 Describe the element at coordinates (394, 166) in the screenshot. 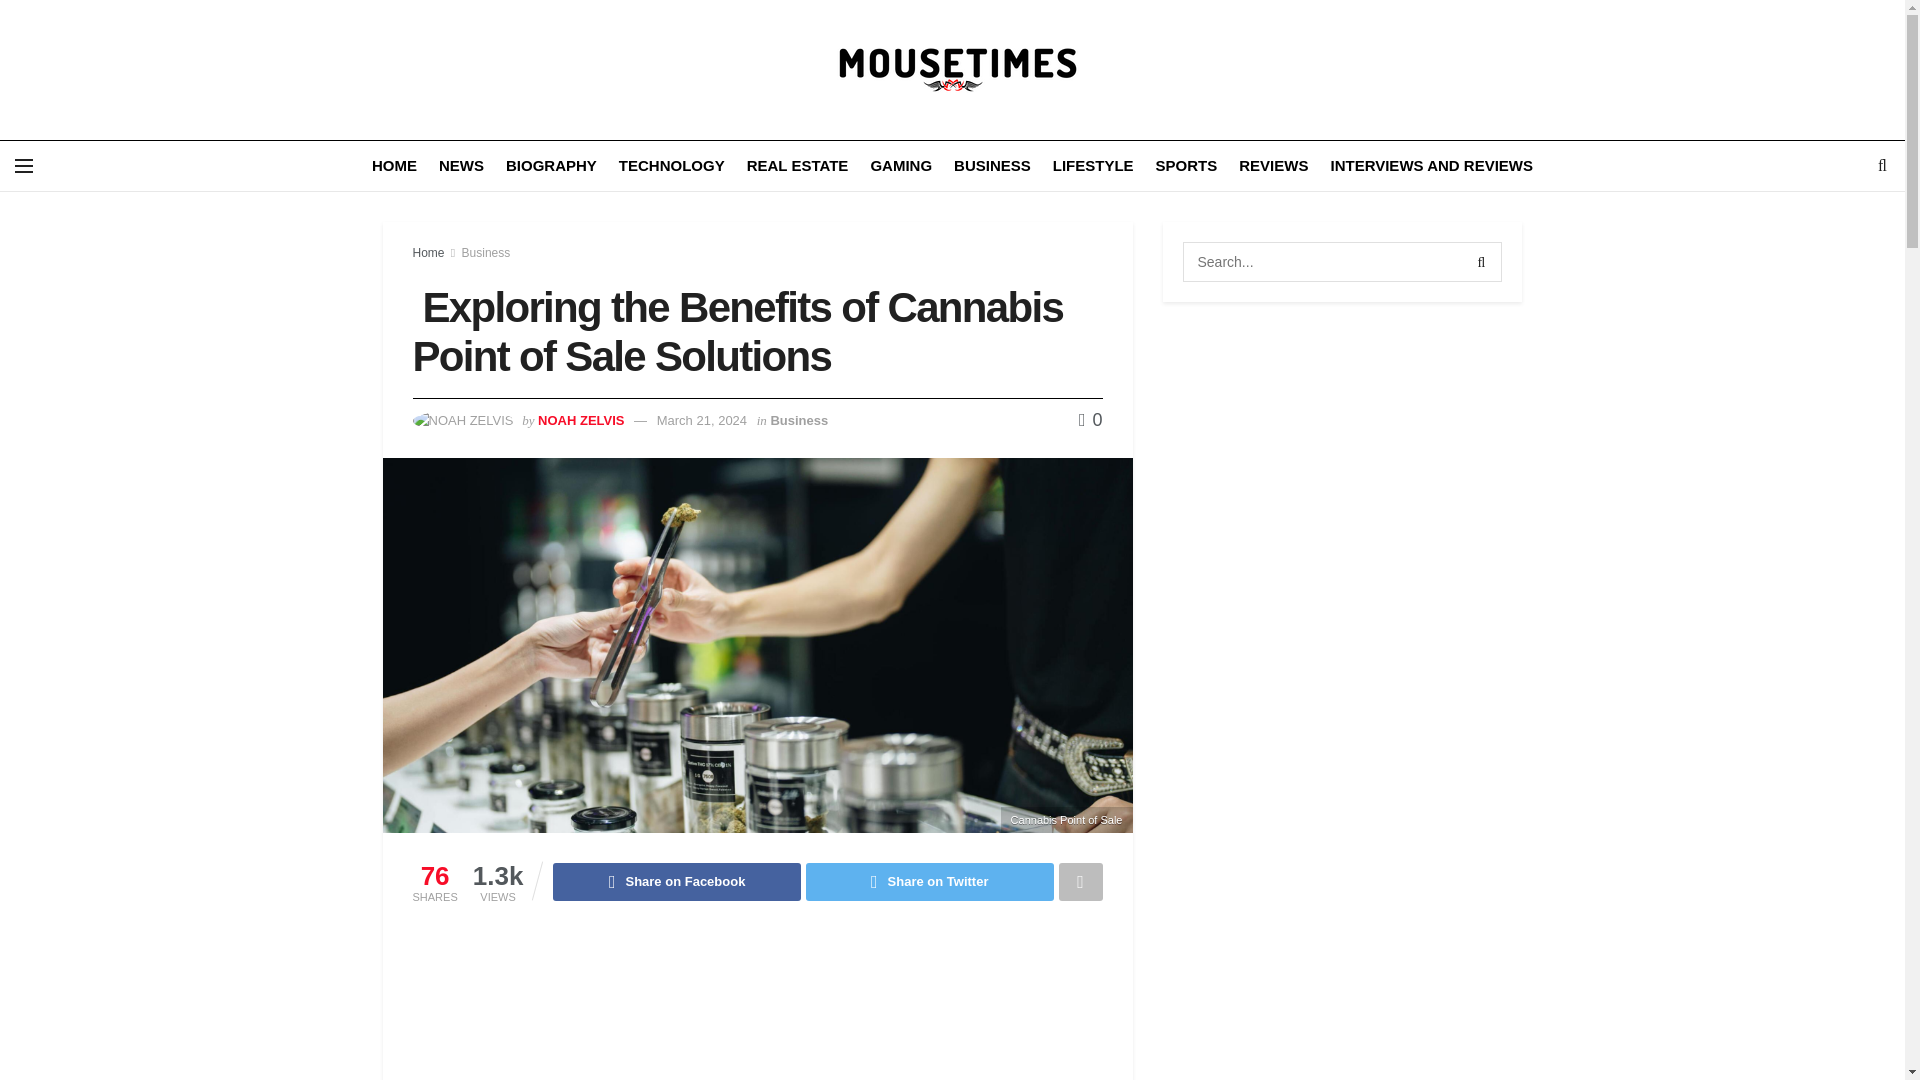

I see `HOME` at that location.